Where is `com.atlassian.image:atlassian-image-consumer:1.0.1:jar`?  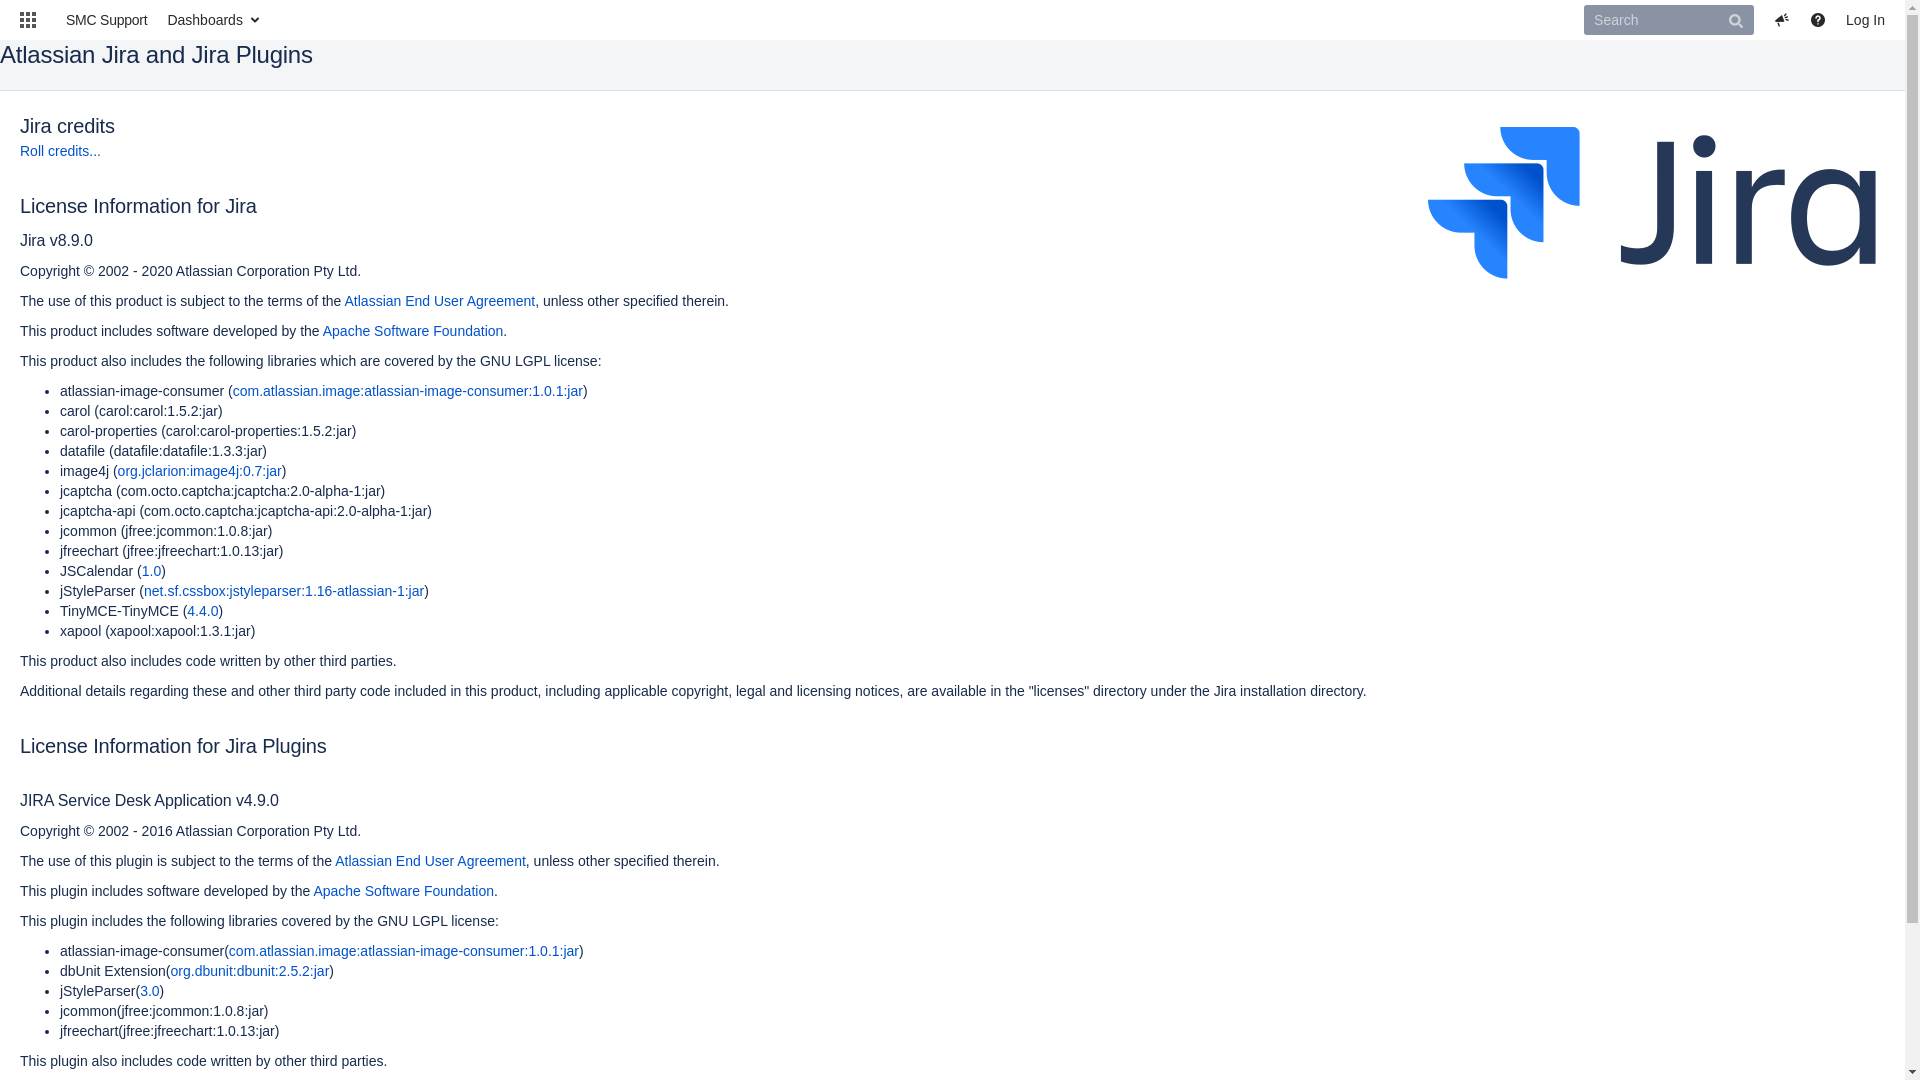
com.atlassian.image:atlassian-image-consumer:1.0.1:jar is located at coordinates (408, 391).